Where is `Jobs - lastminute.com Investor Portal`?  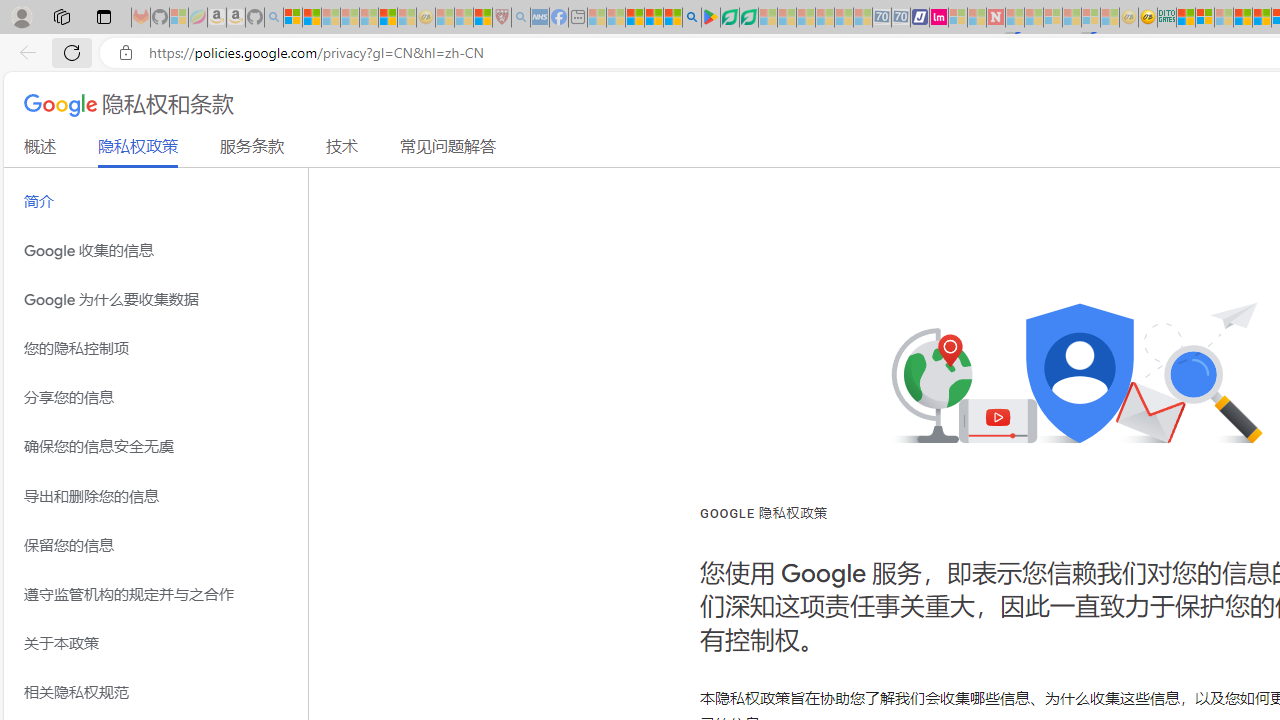
Jobs - lastminute.com Investor Portal is located at coordinates (939, 18).